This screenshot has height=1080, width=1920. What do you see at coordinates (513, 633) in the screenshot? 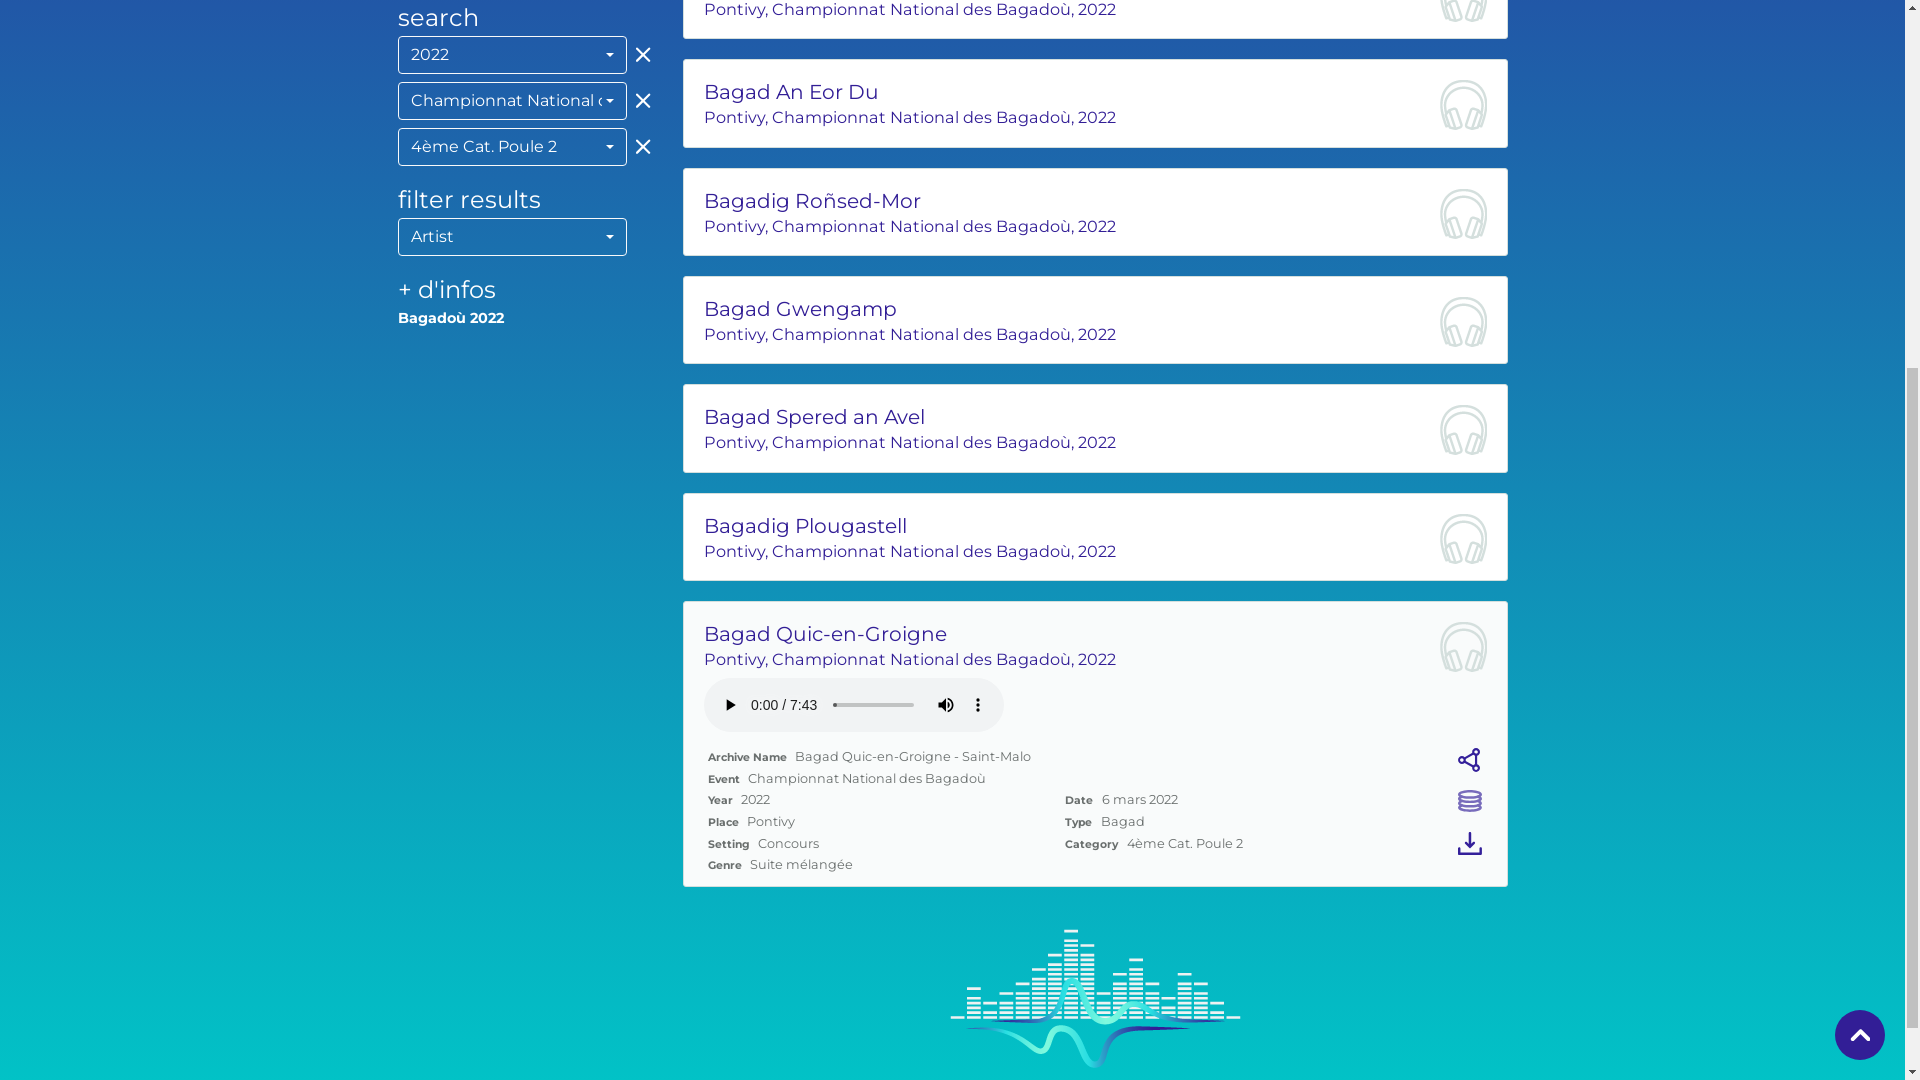
I see `2022` at bounding box center [513, 633].